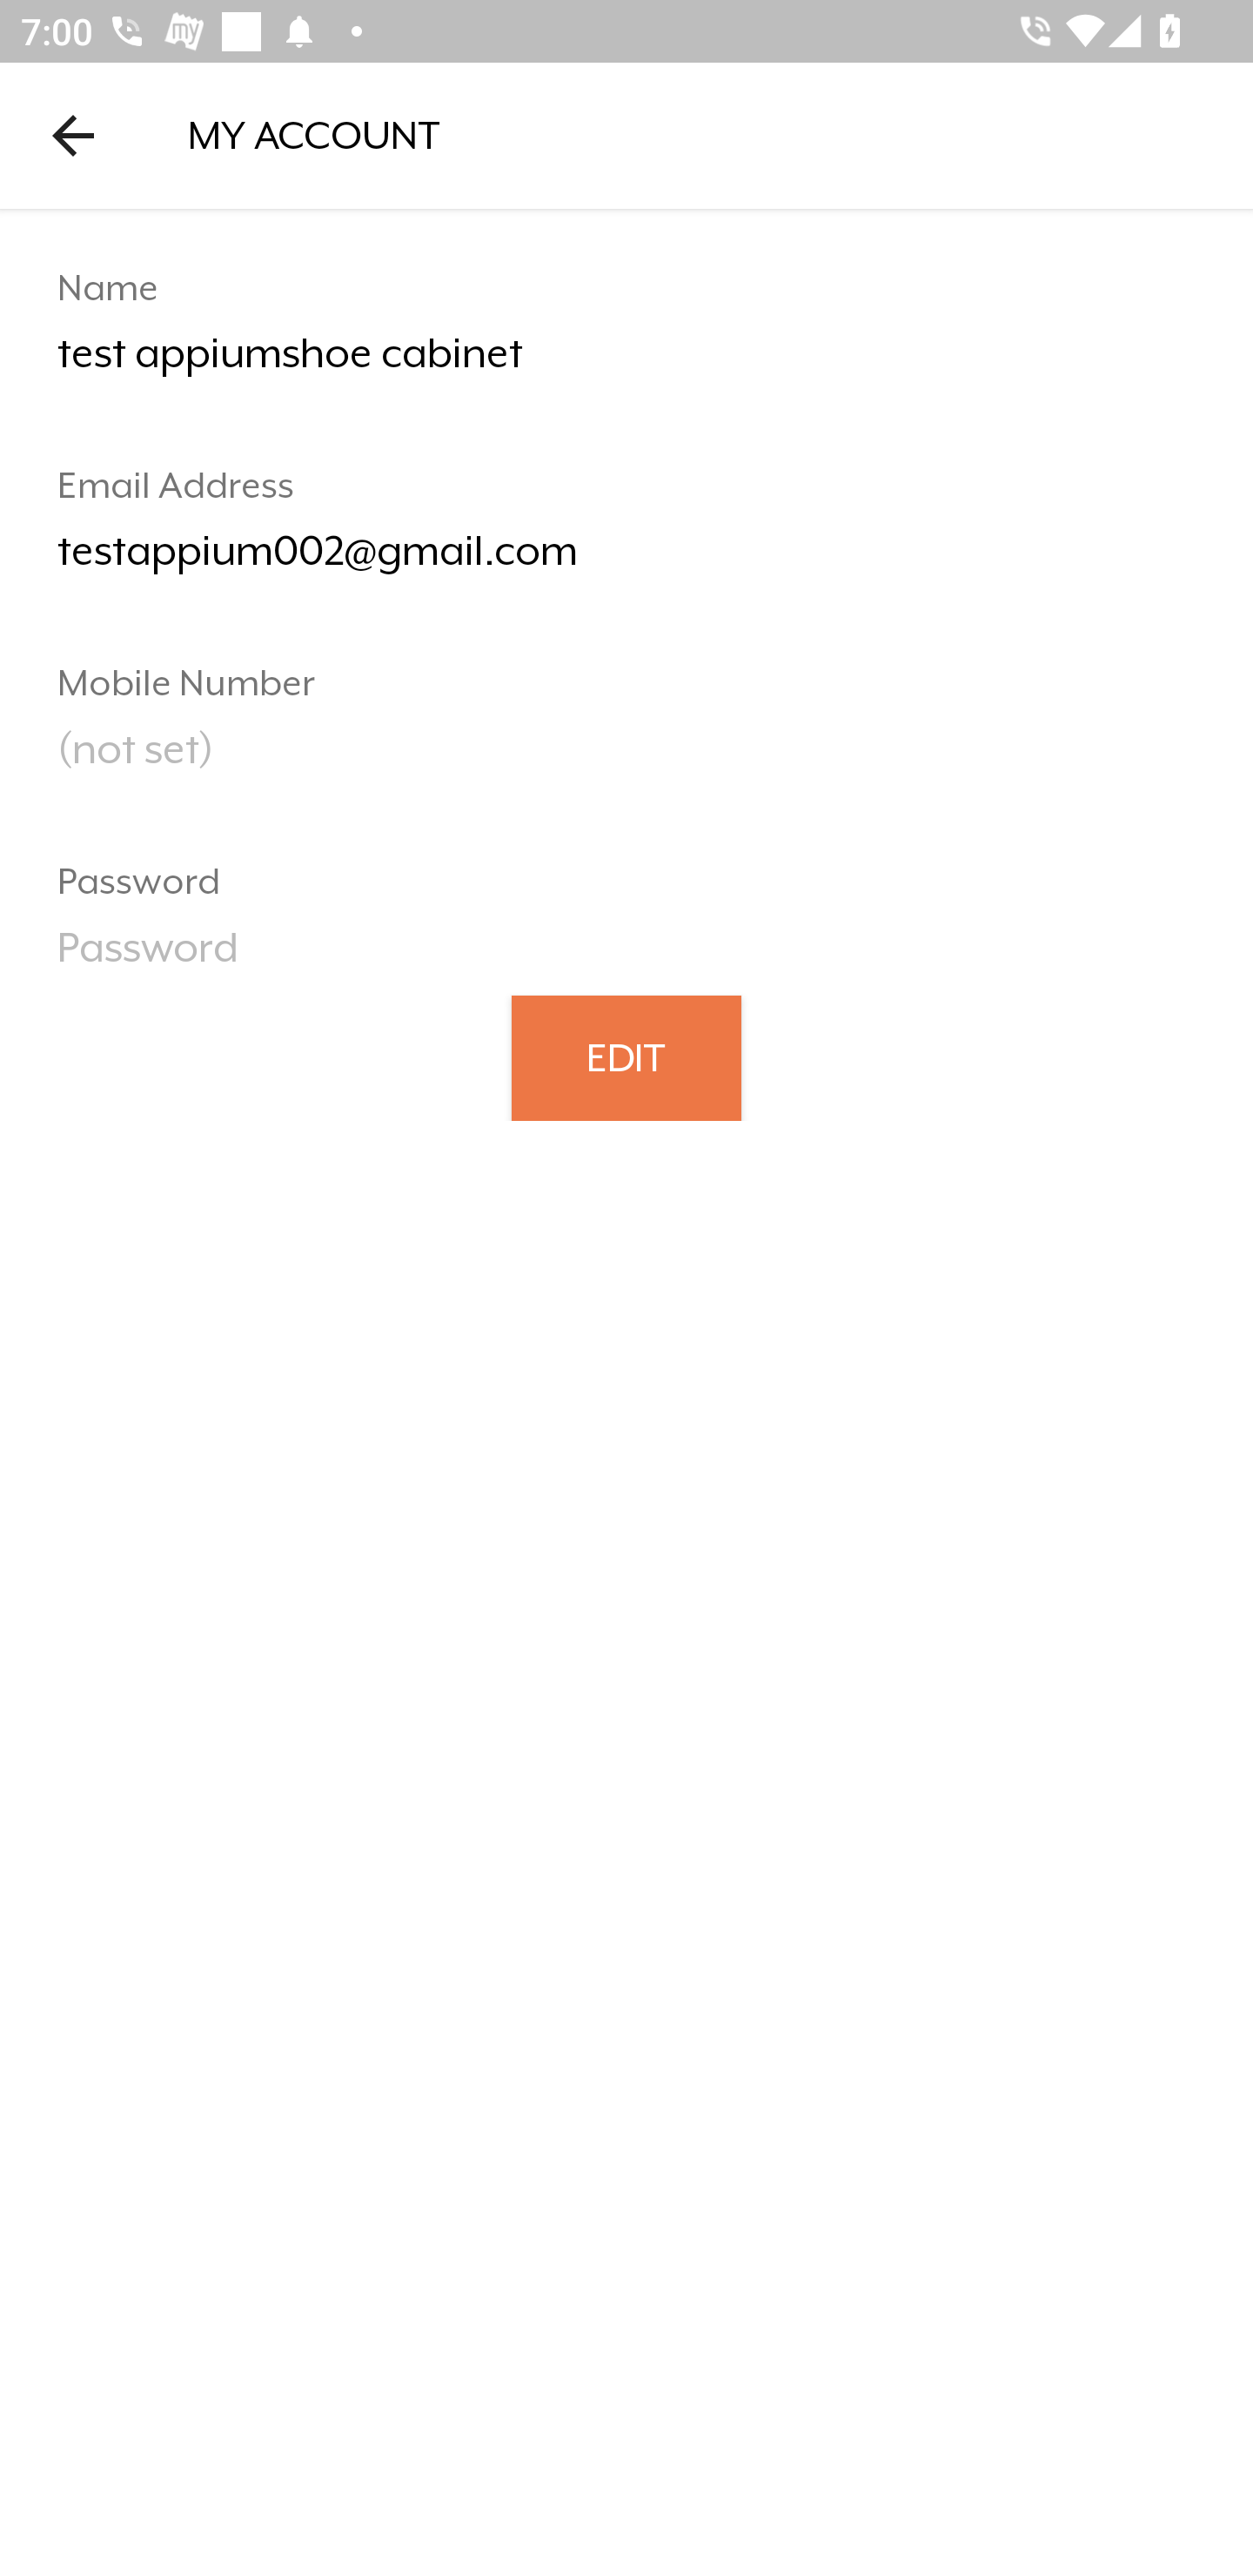 This screenshot has height=2576, width=1253. What do you see at coordinates (626, 366) in the screenshot?
I see `test appiumshoe cabinet` at bounding box center [626, 366].